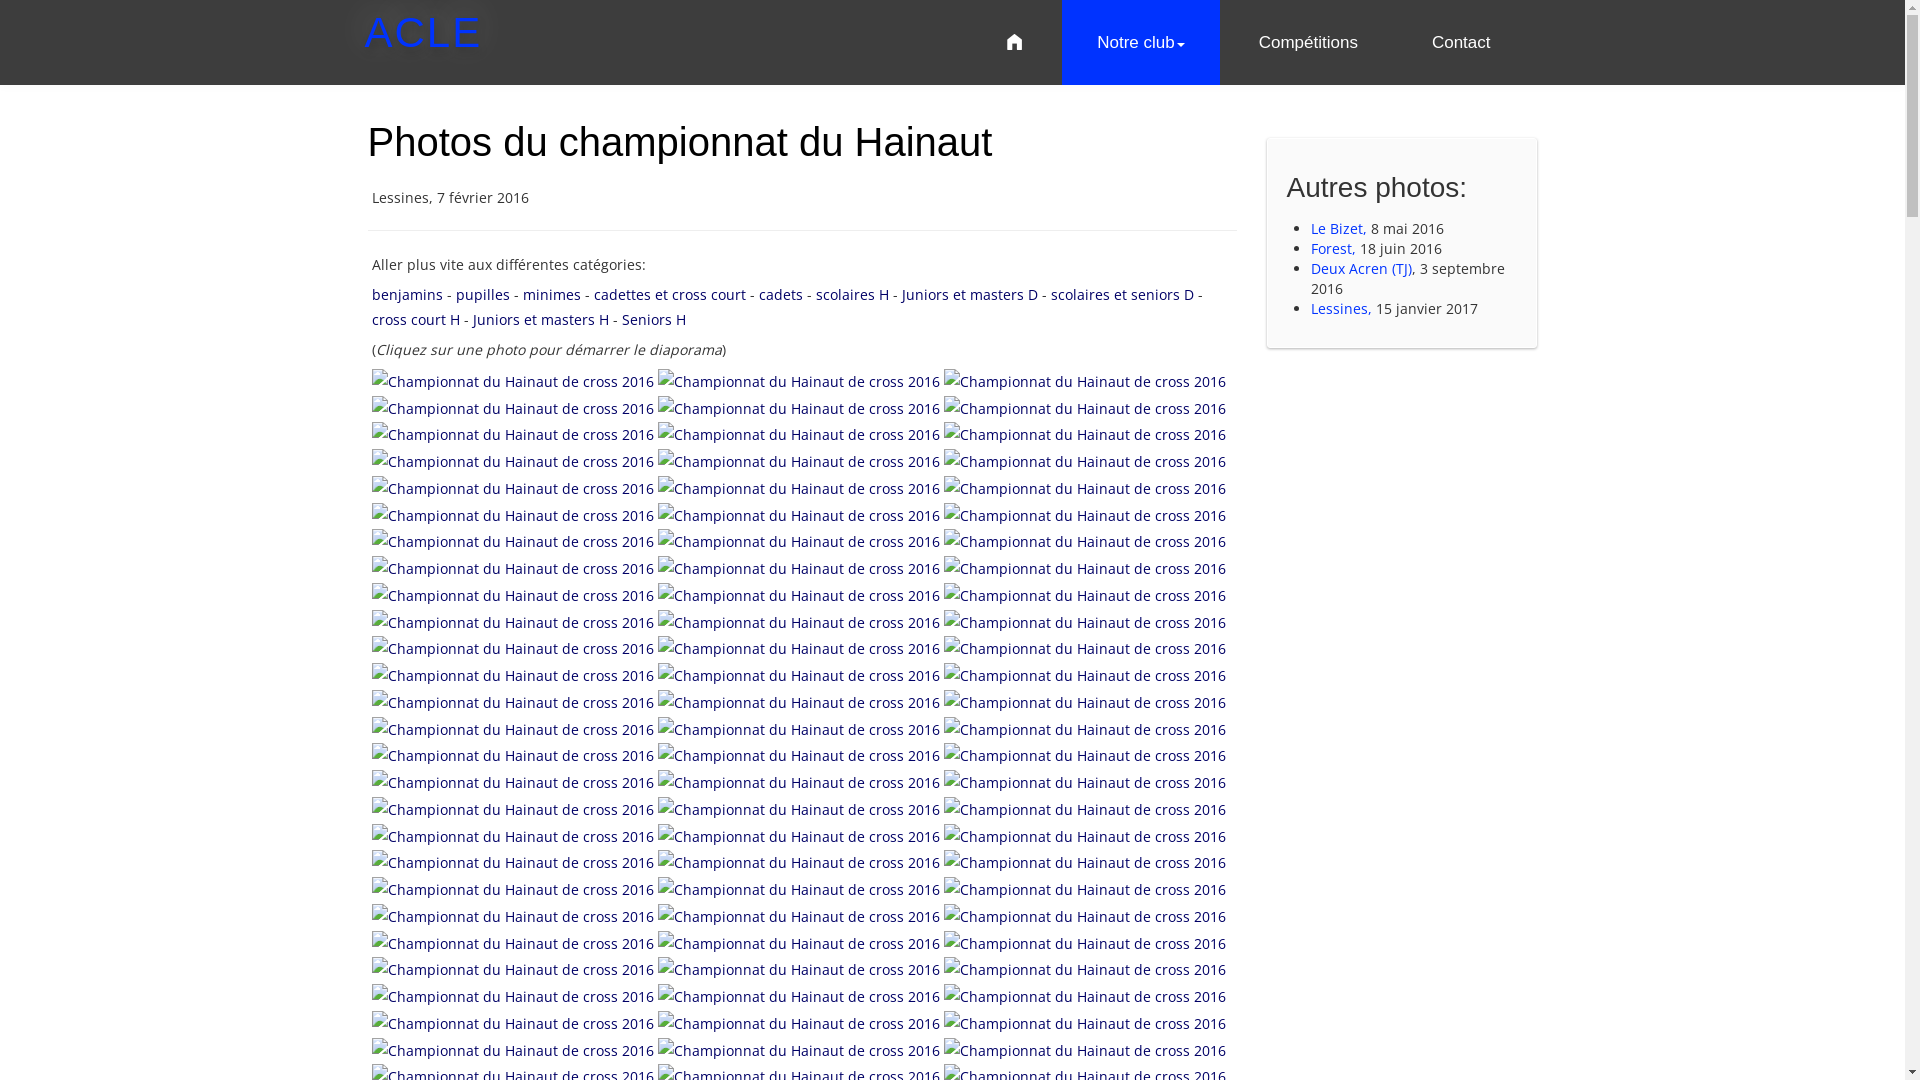 This screenshot has height=1080, width=1920. What do you see at coordinates (1085, 994) in the screenshot?
I see `Championnat du Hainaut de cross 2016` at bounding box center [1085, 994].